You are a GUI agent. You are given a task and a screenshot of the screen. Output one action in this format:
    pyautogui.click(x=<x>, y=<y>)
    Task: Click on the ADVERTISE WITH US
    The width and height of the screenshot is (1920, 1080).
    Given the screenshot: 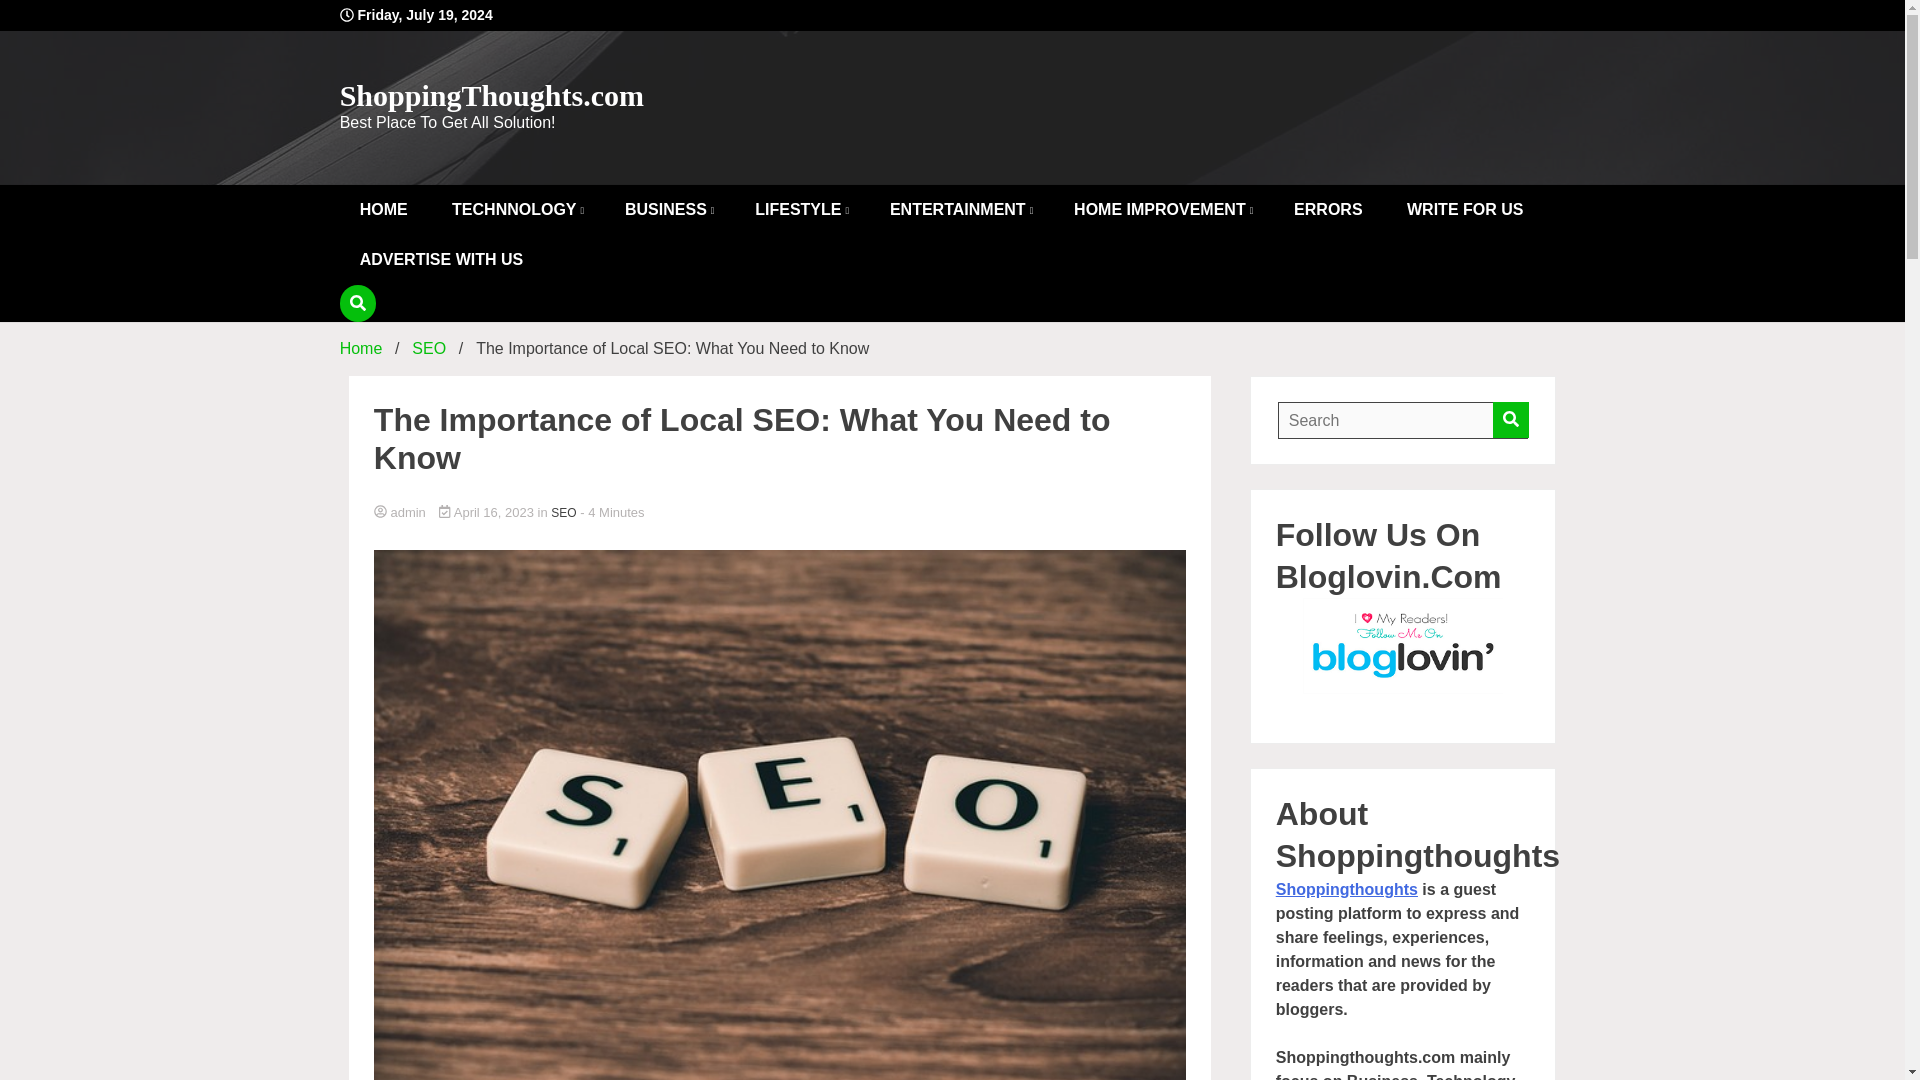 What is the action you would take?
    pyautogui.click(x=441, y=260)
    